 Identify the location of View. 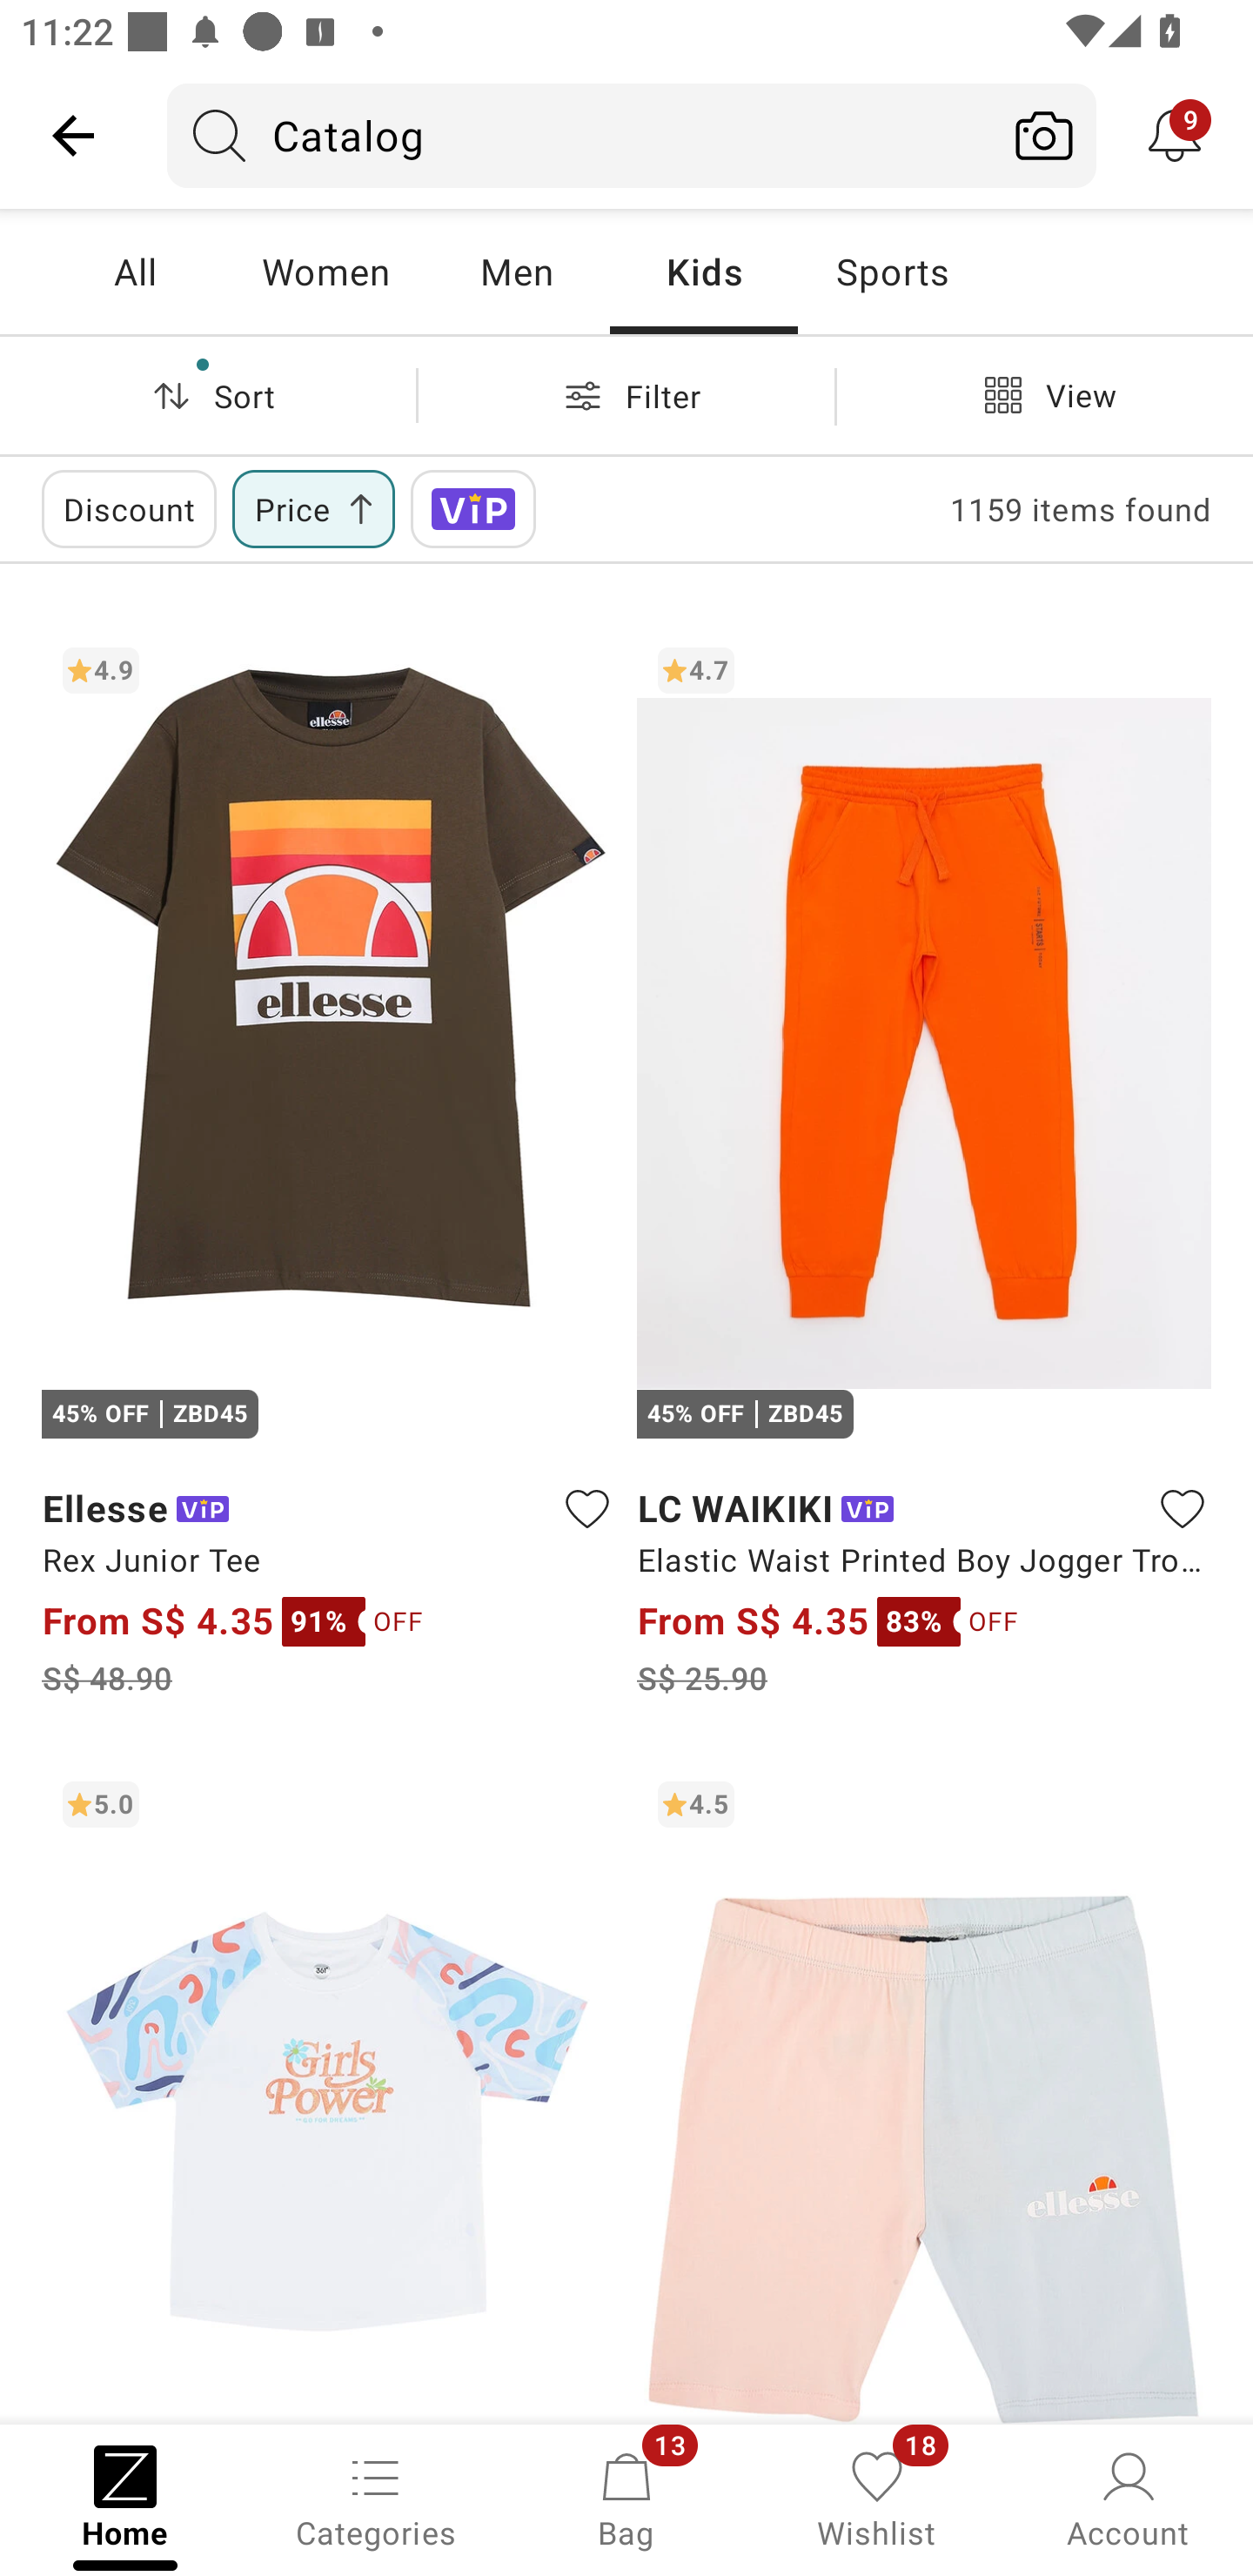
(1044, 395).